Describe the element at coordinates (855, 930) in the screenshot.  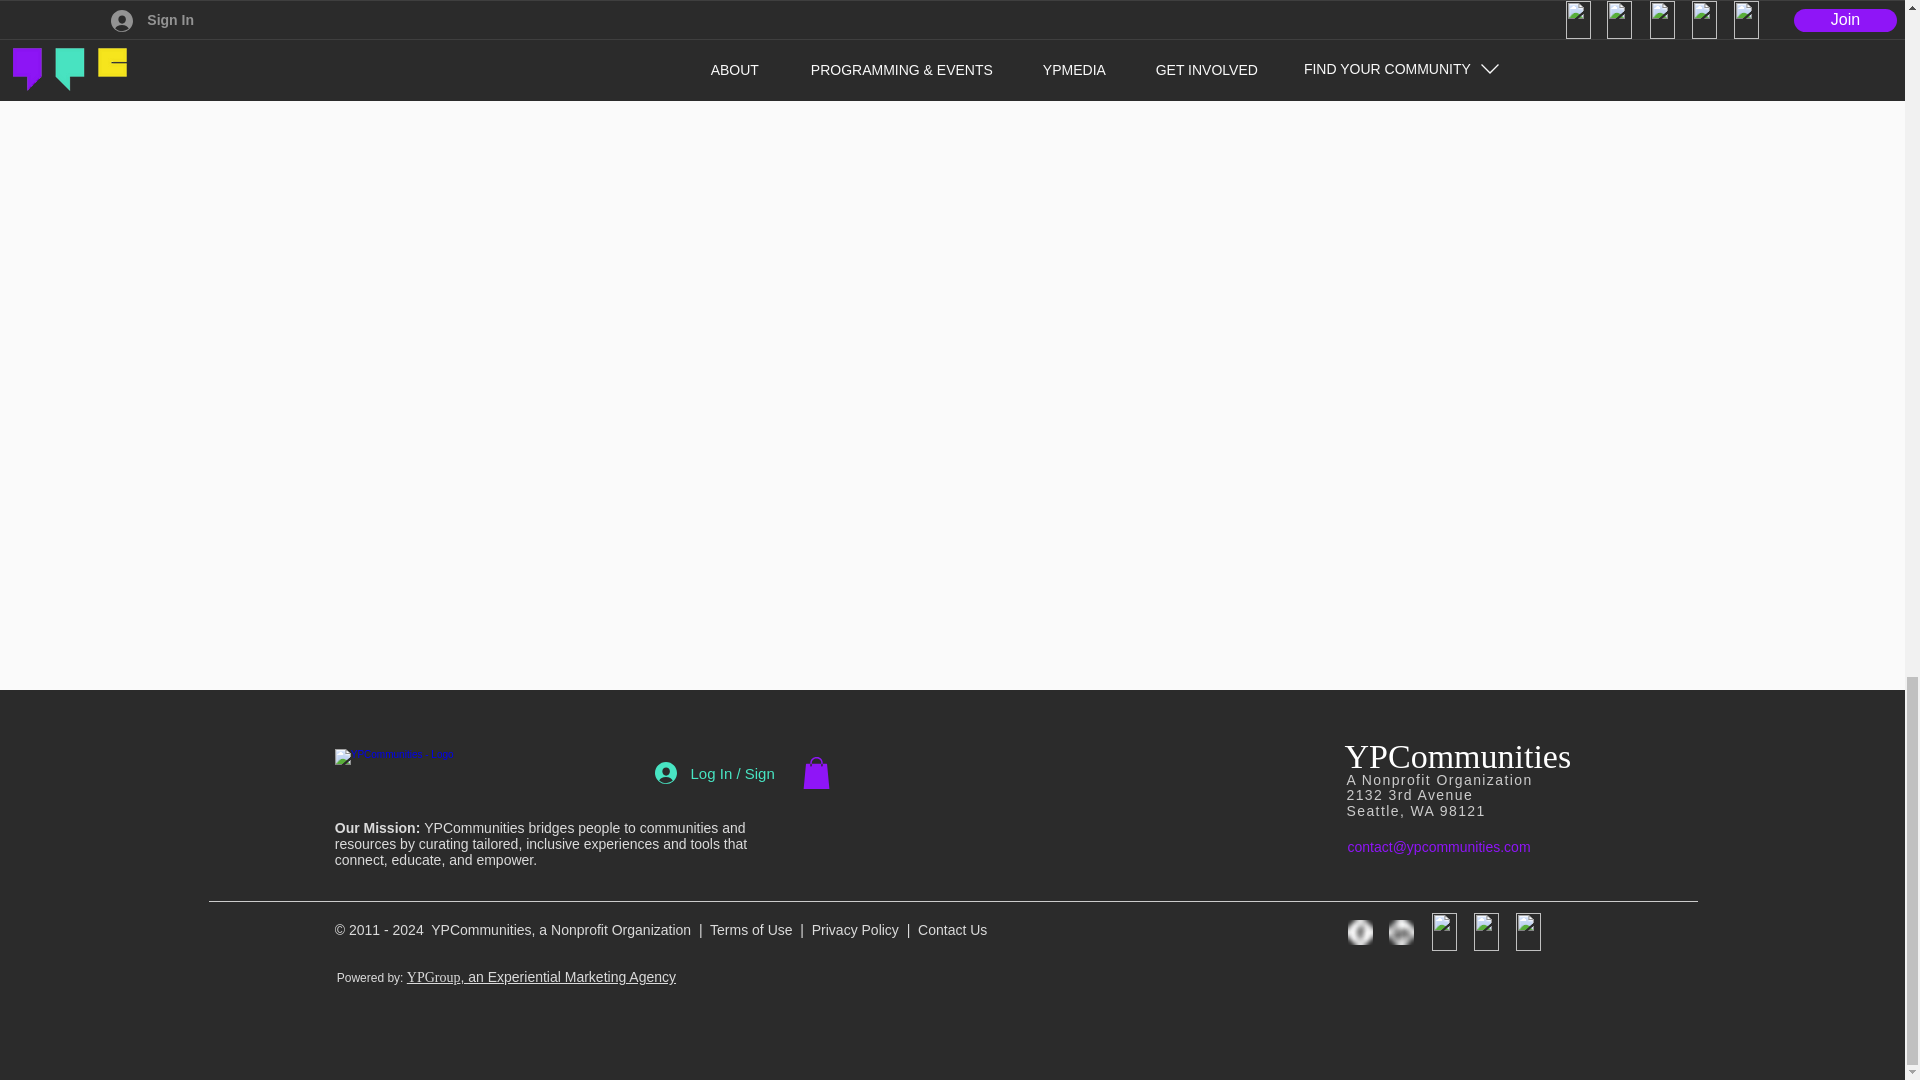
I see `Privacy Policy` at that location.